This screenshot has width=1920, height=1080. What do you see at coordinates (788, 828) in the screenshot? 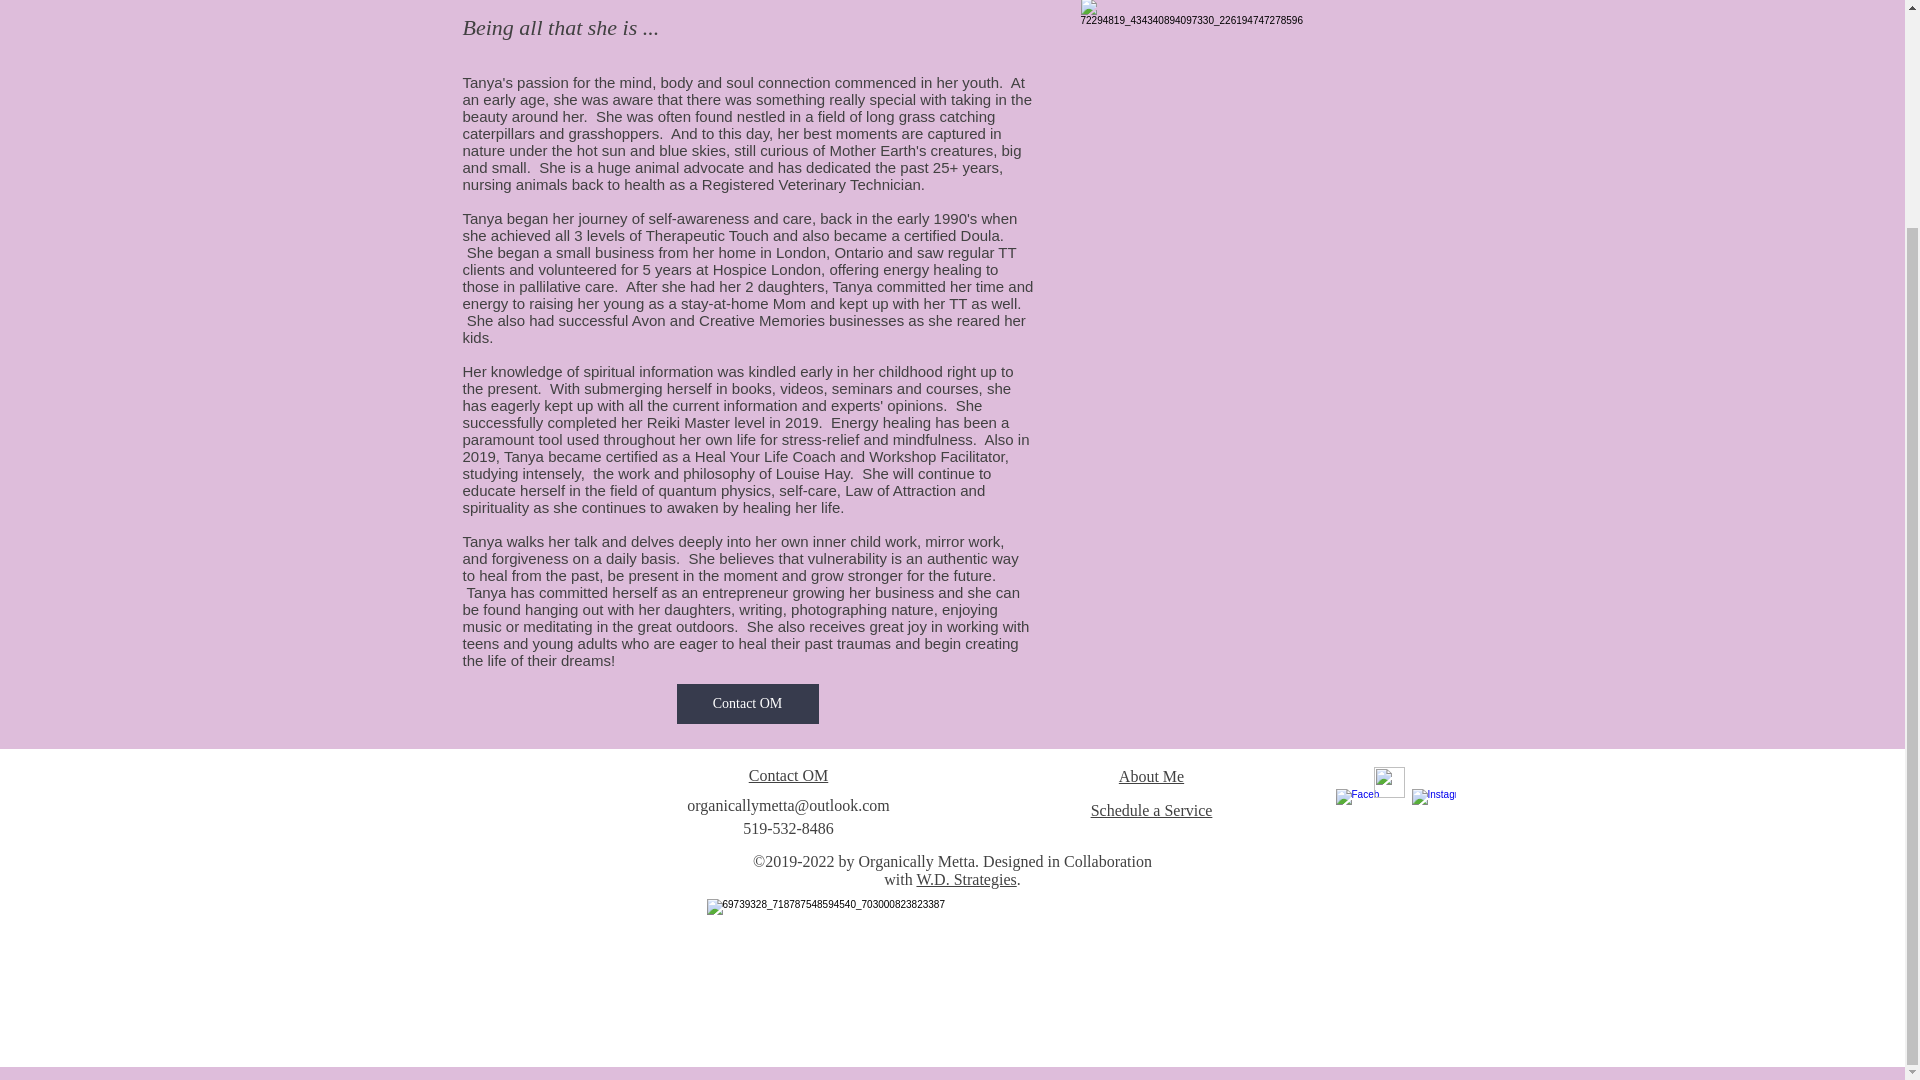
I see `519-532-8486` at bounding box center [788, 828].